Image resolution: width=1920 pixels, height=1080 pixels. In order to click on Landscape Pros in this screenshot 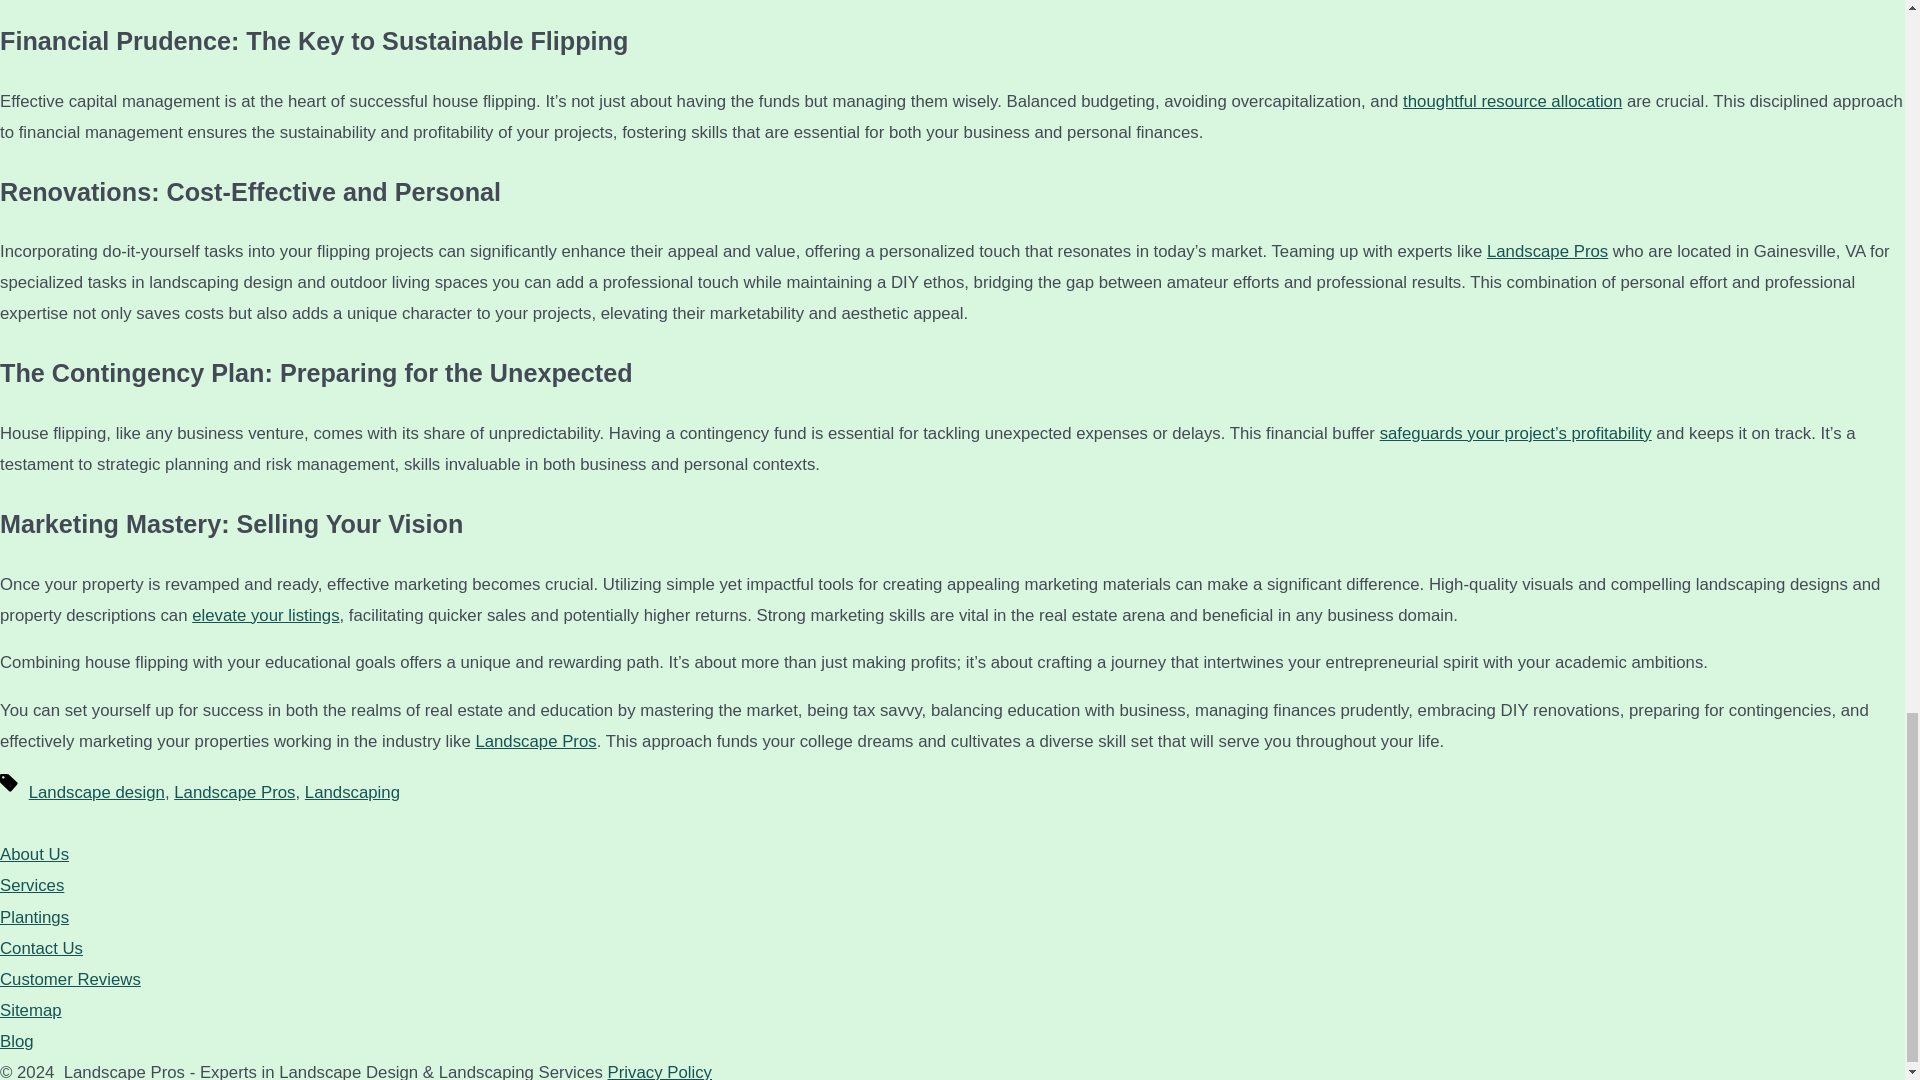, I will do `click(234, 792)`.